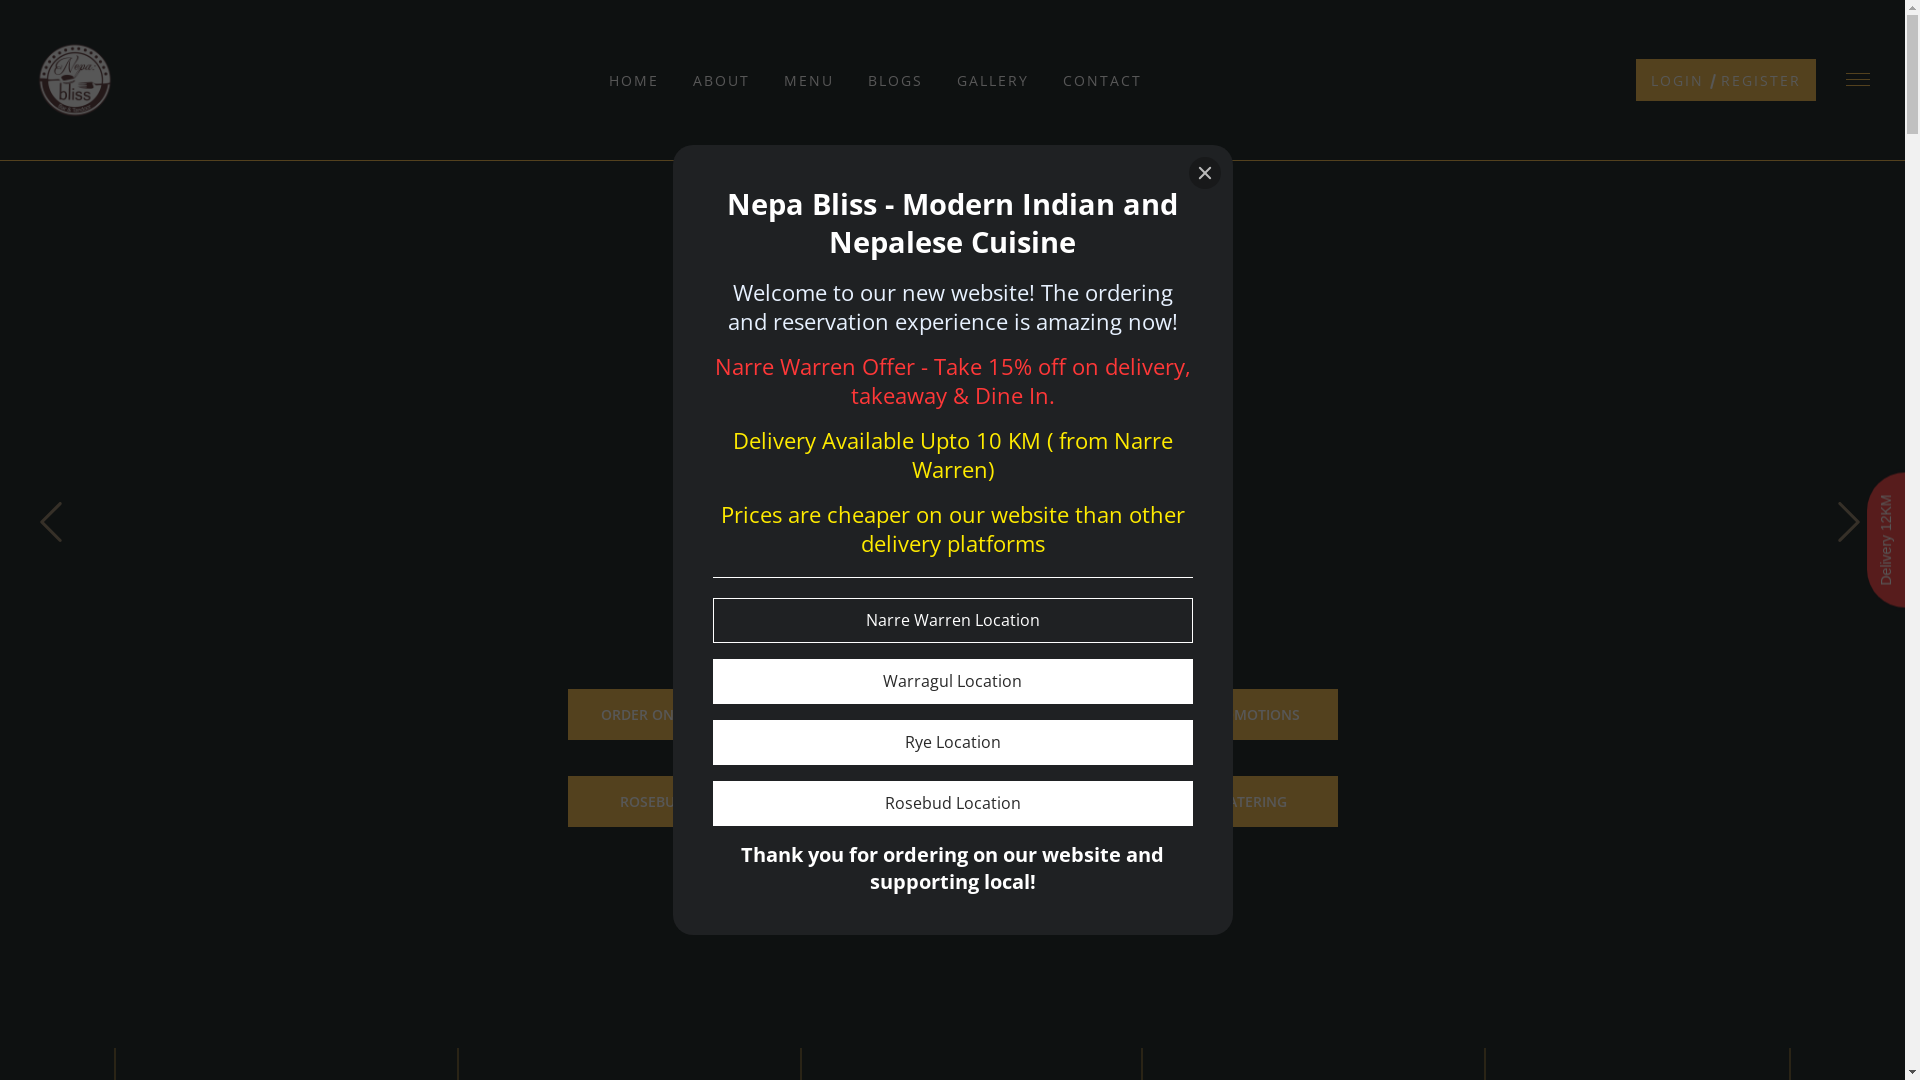 The height and width of the screenshot is (1080, 1920). Describe the element at coordinates (653, 714) in the screenshot. I see `ORDER ONLINE` at that location.